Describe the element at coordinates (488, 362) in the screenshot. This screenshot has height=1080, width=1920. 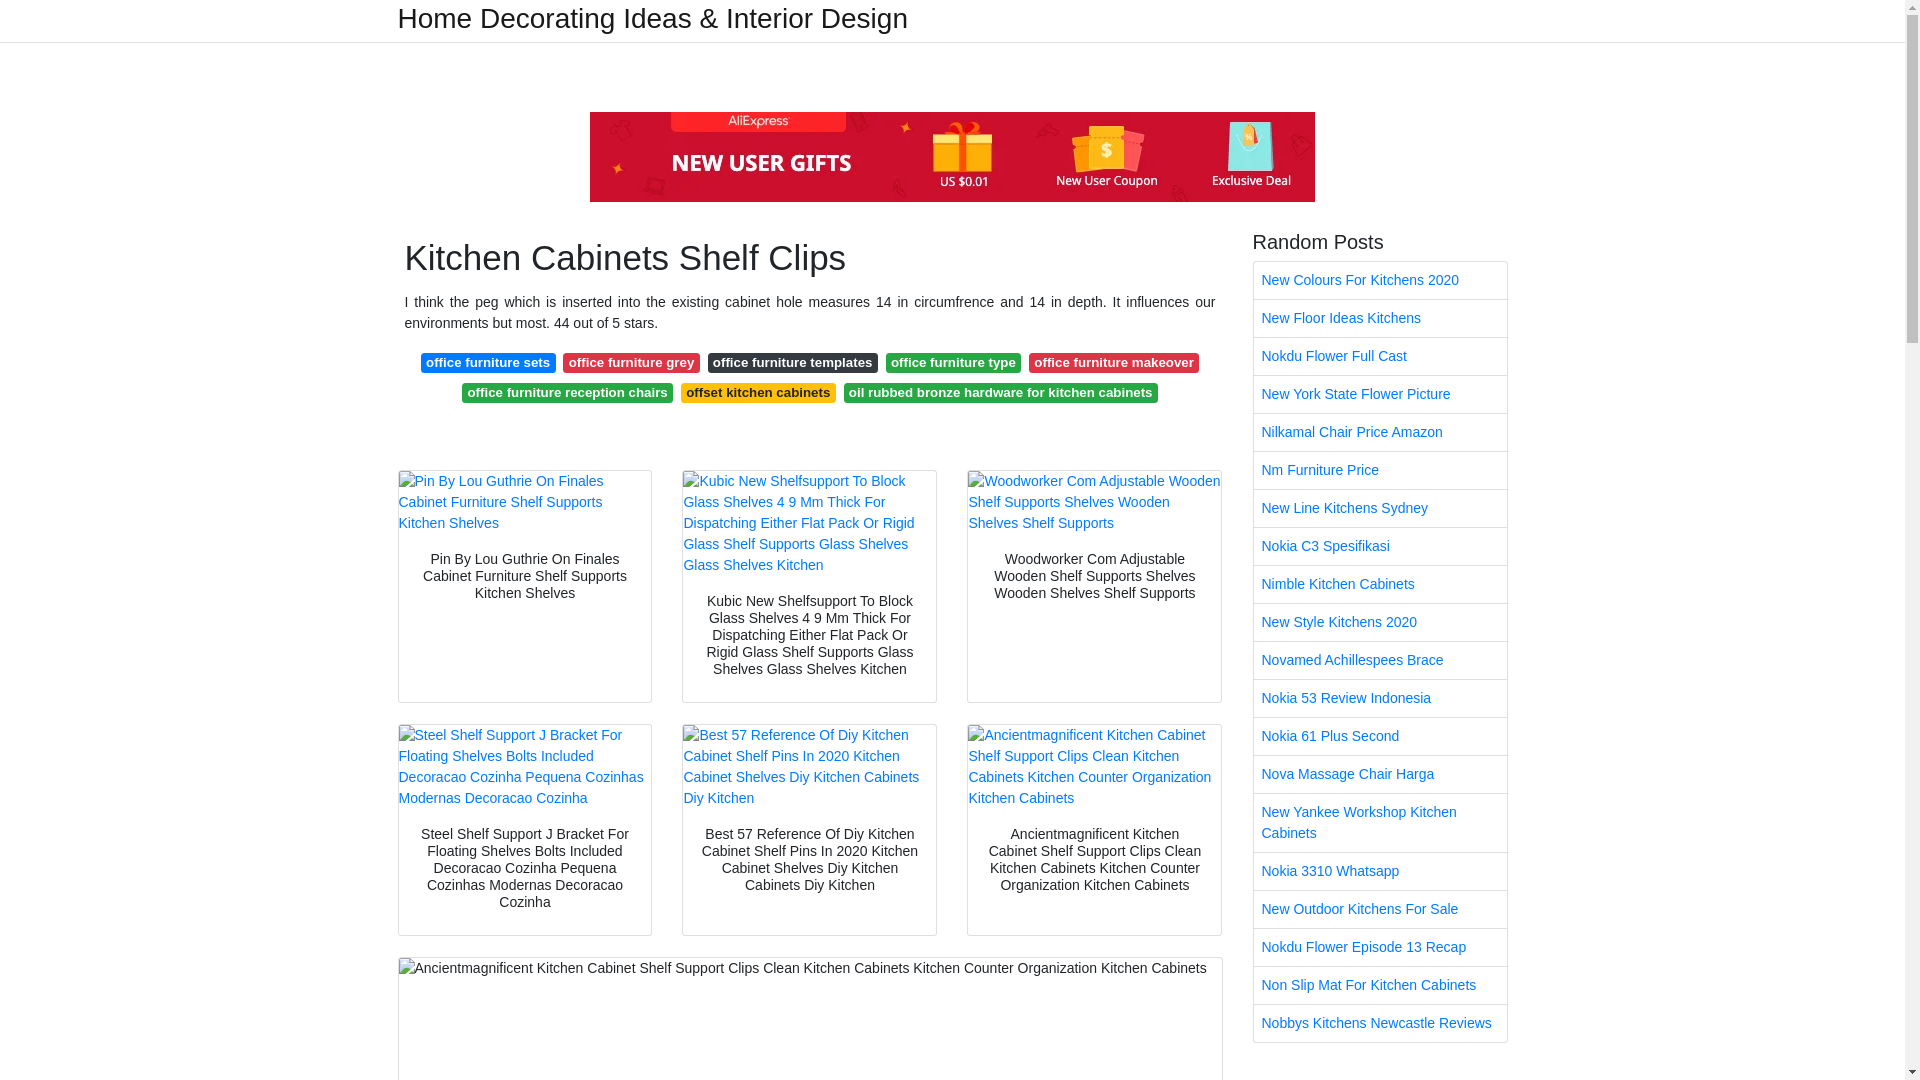
I see `office furniture sets` at that location.